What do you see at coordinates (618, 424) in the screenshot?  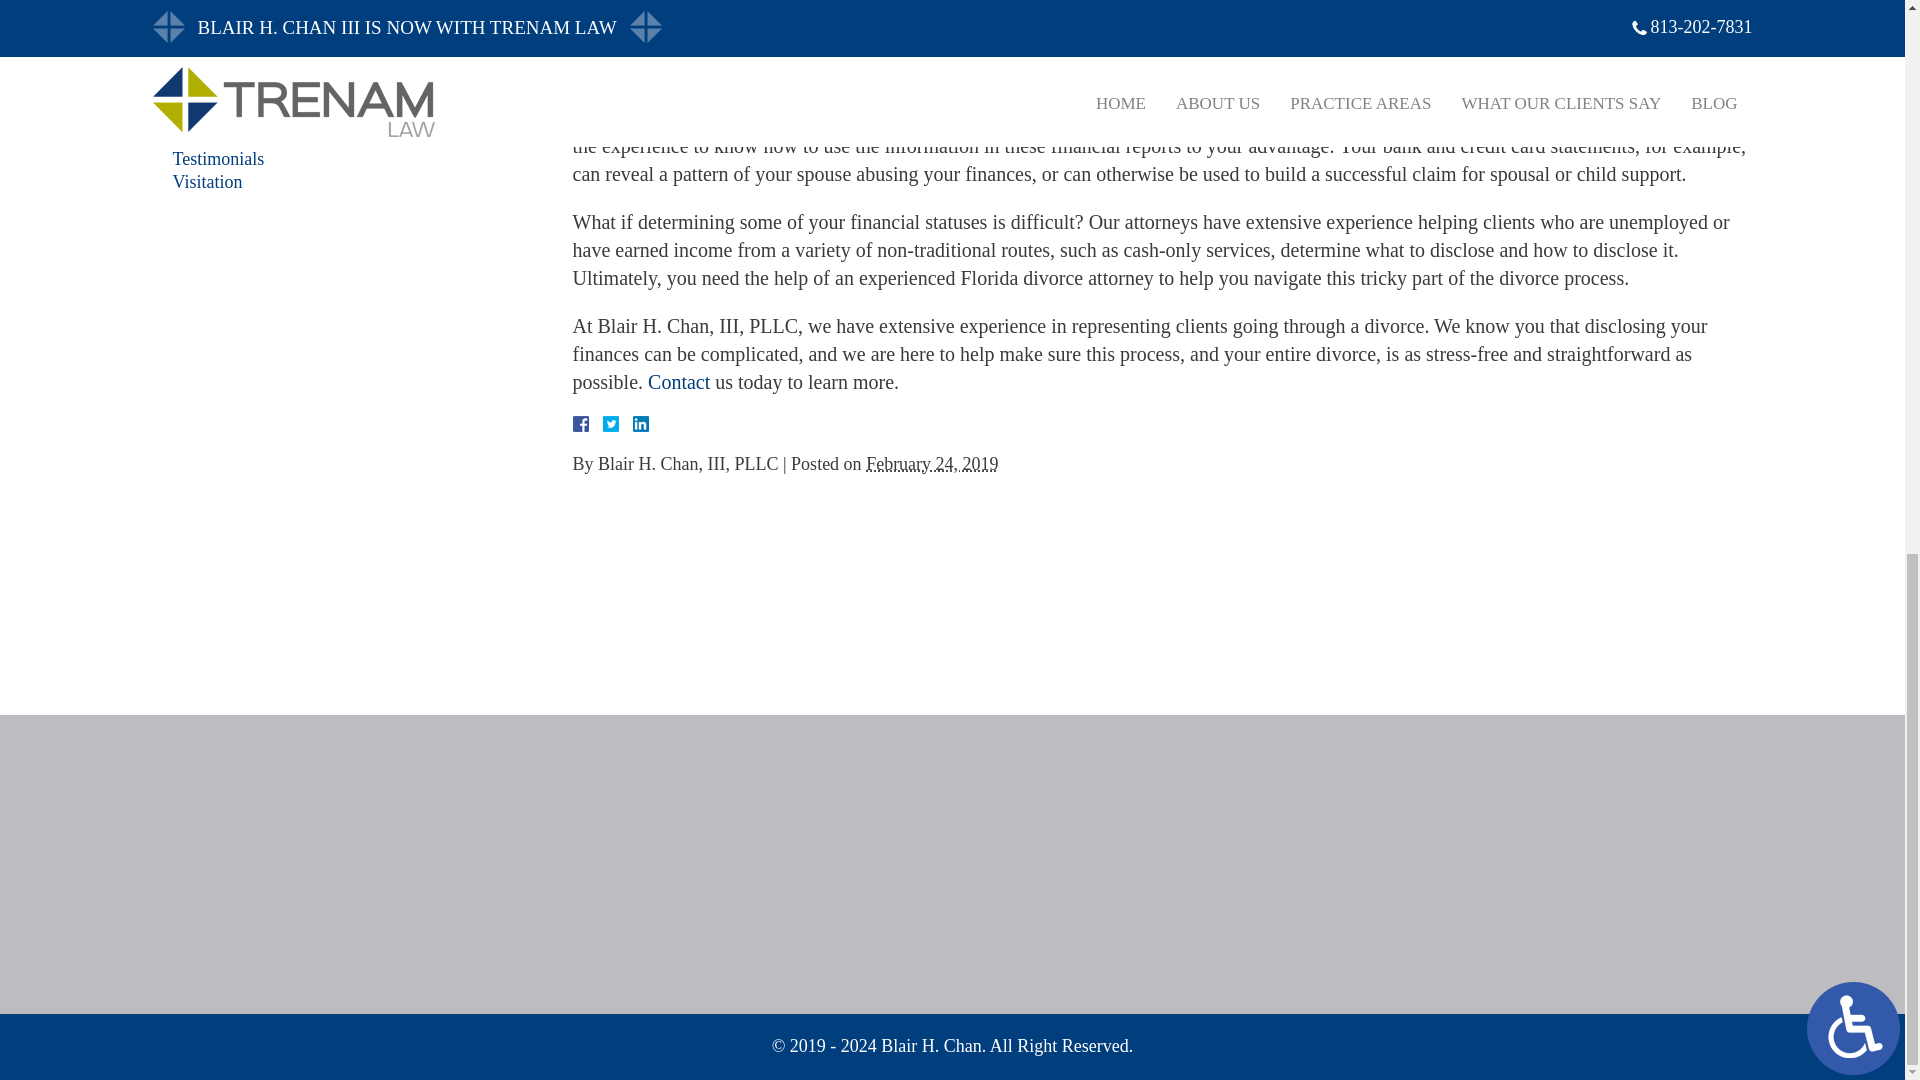 I see `Twitter` at bounding box center [618, 424].